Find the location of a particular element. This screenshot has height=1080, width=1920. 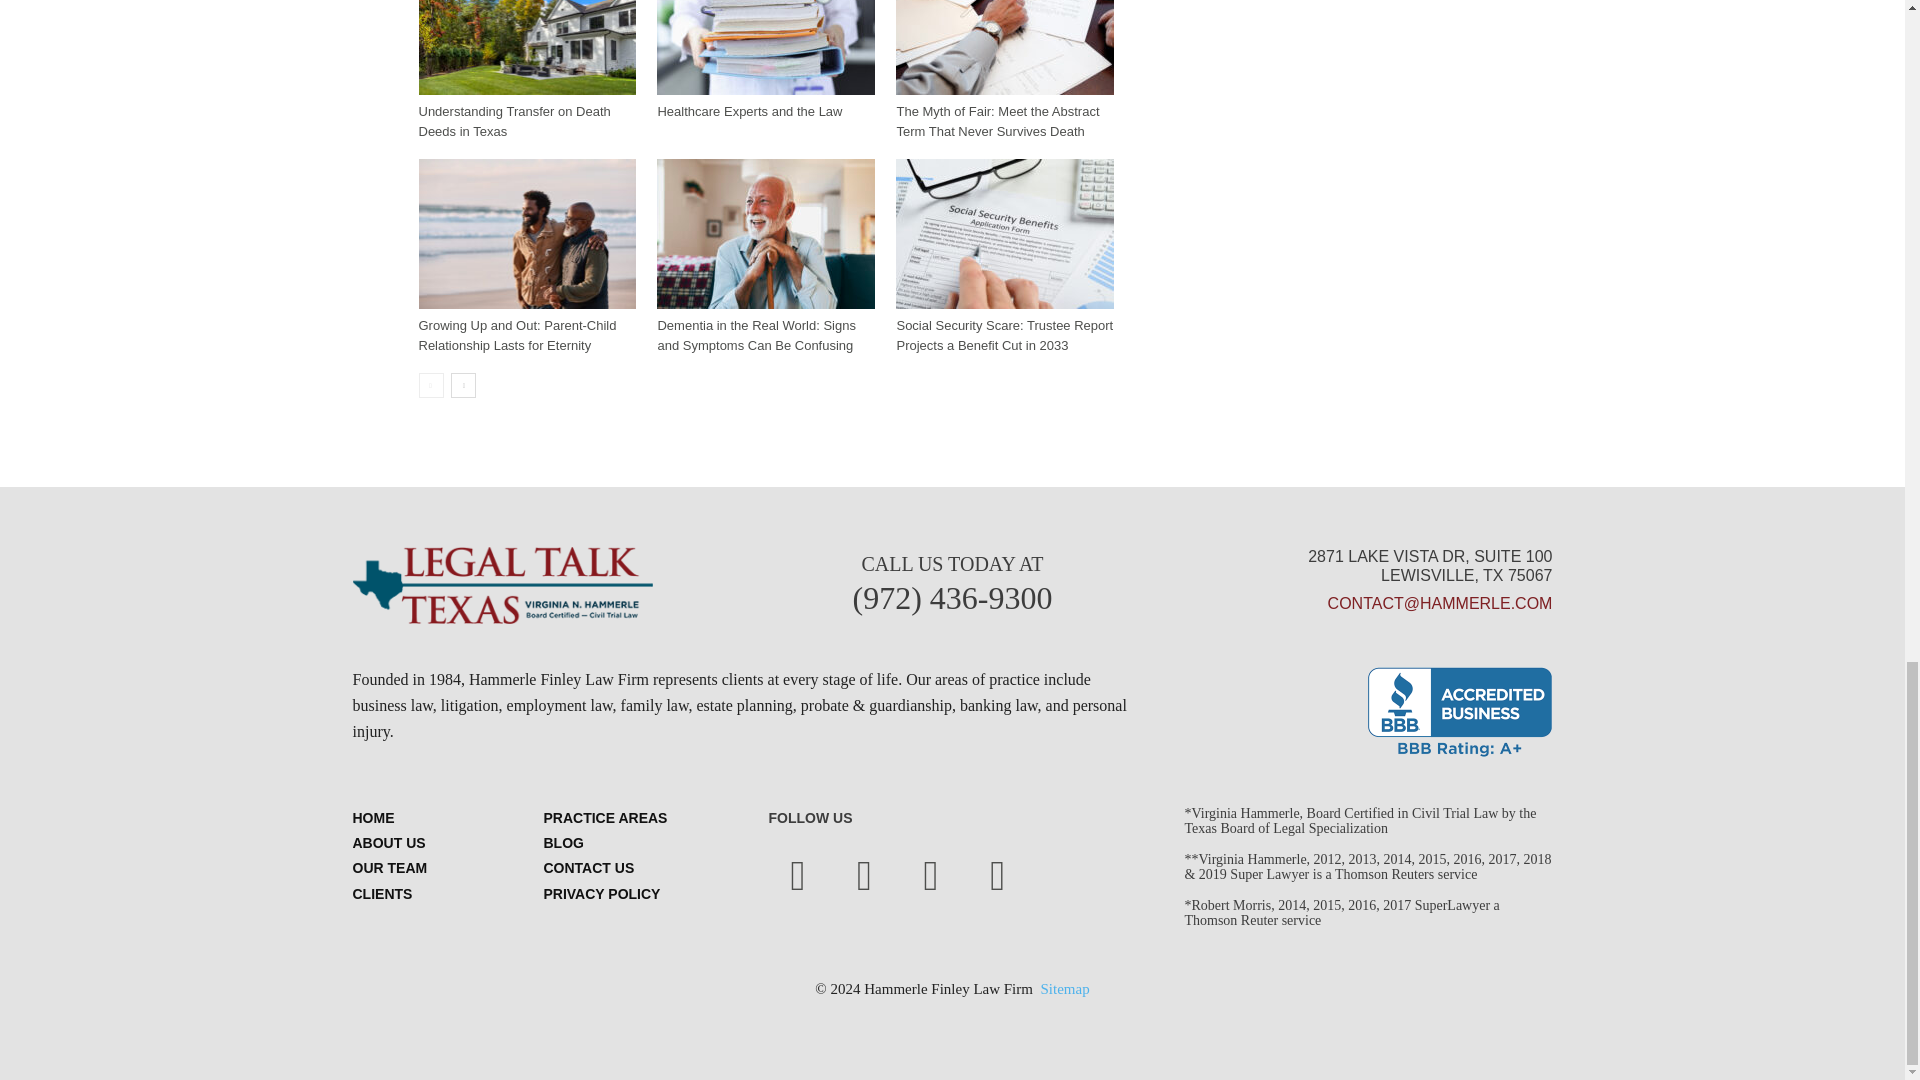

Understanding Transfer on Death Deeds in Texas is located at coordinates (526, 48).